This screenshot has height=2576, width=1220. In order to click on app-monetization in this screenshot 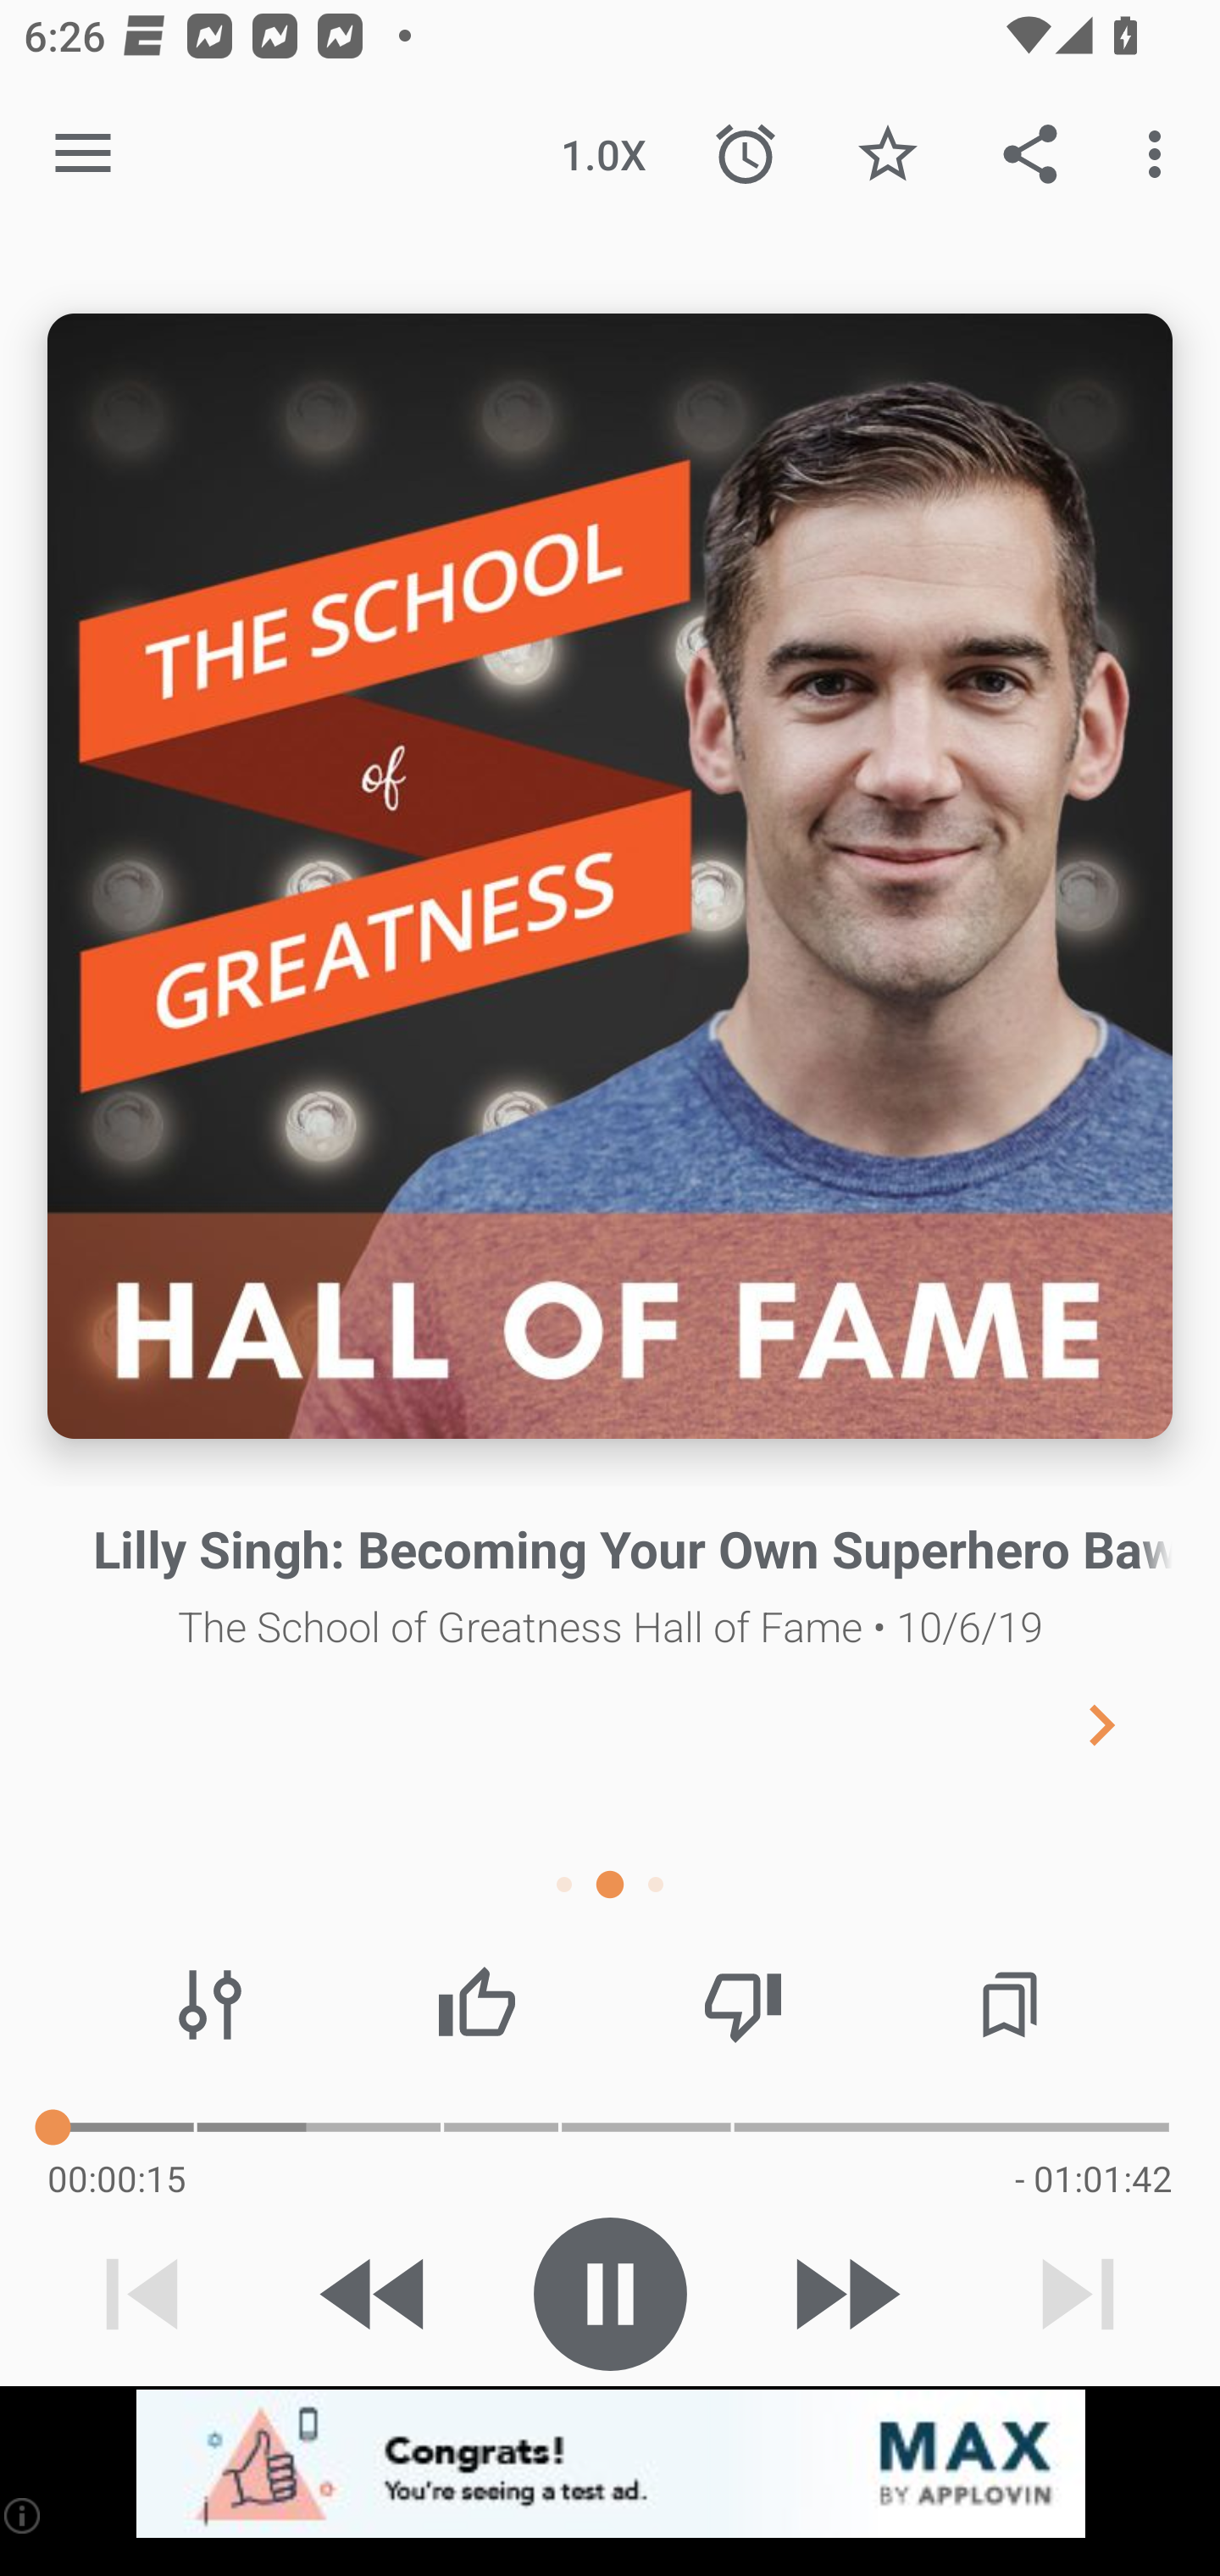, I will do `click(610, 2465)`.